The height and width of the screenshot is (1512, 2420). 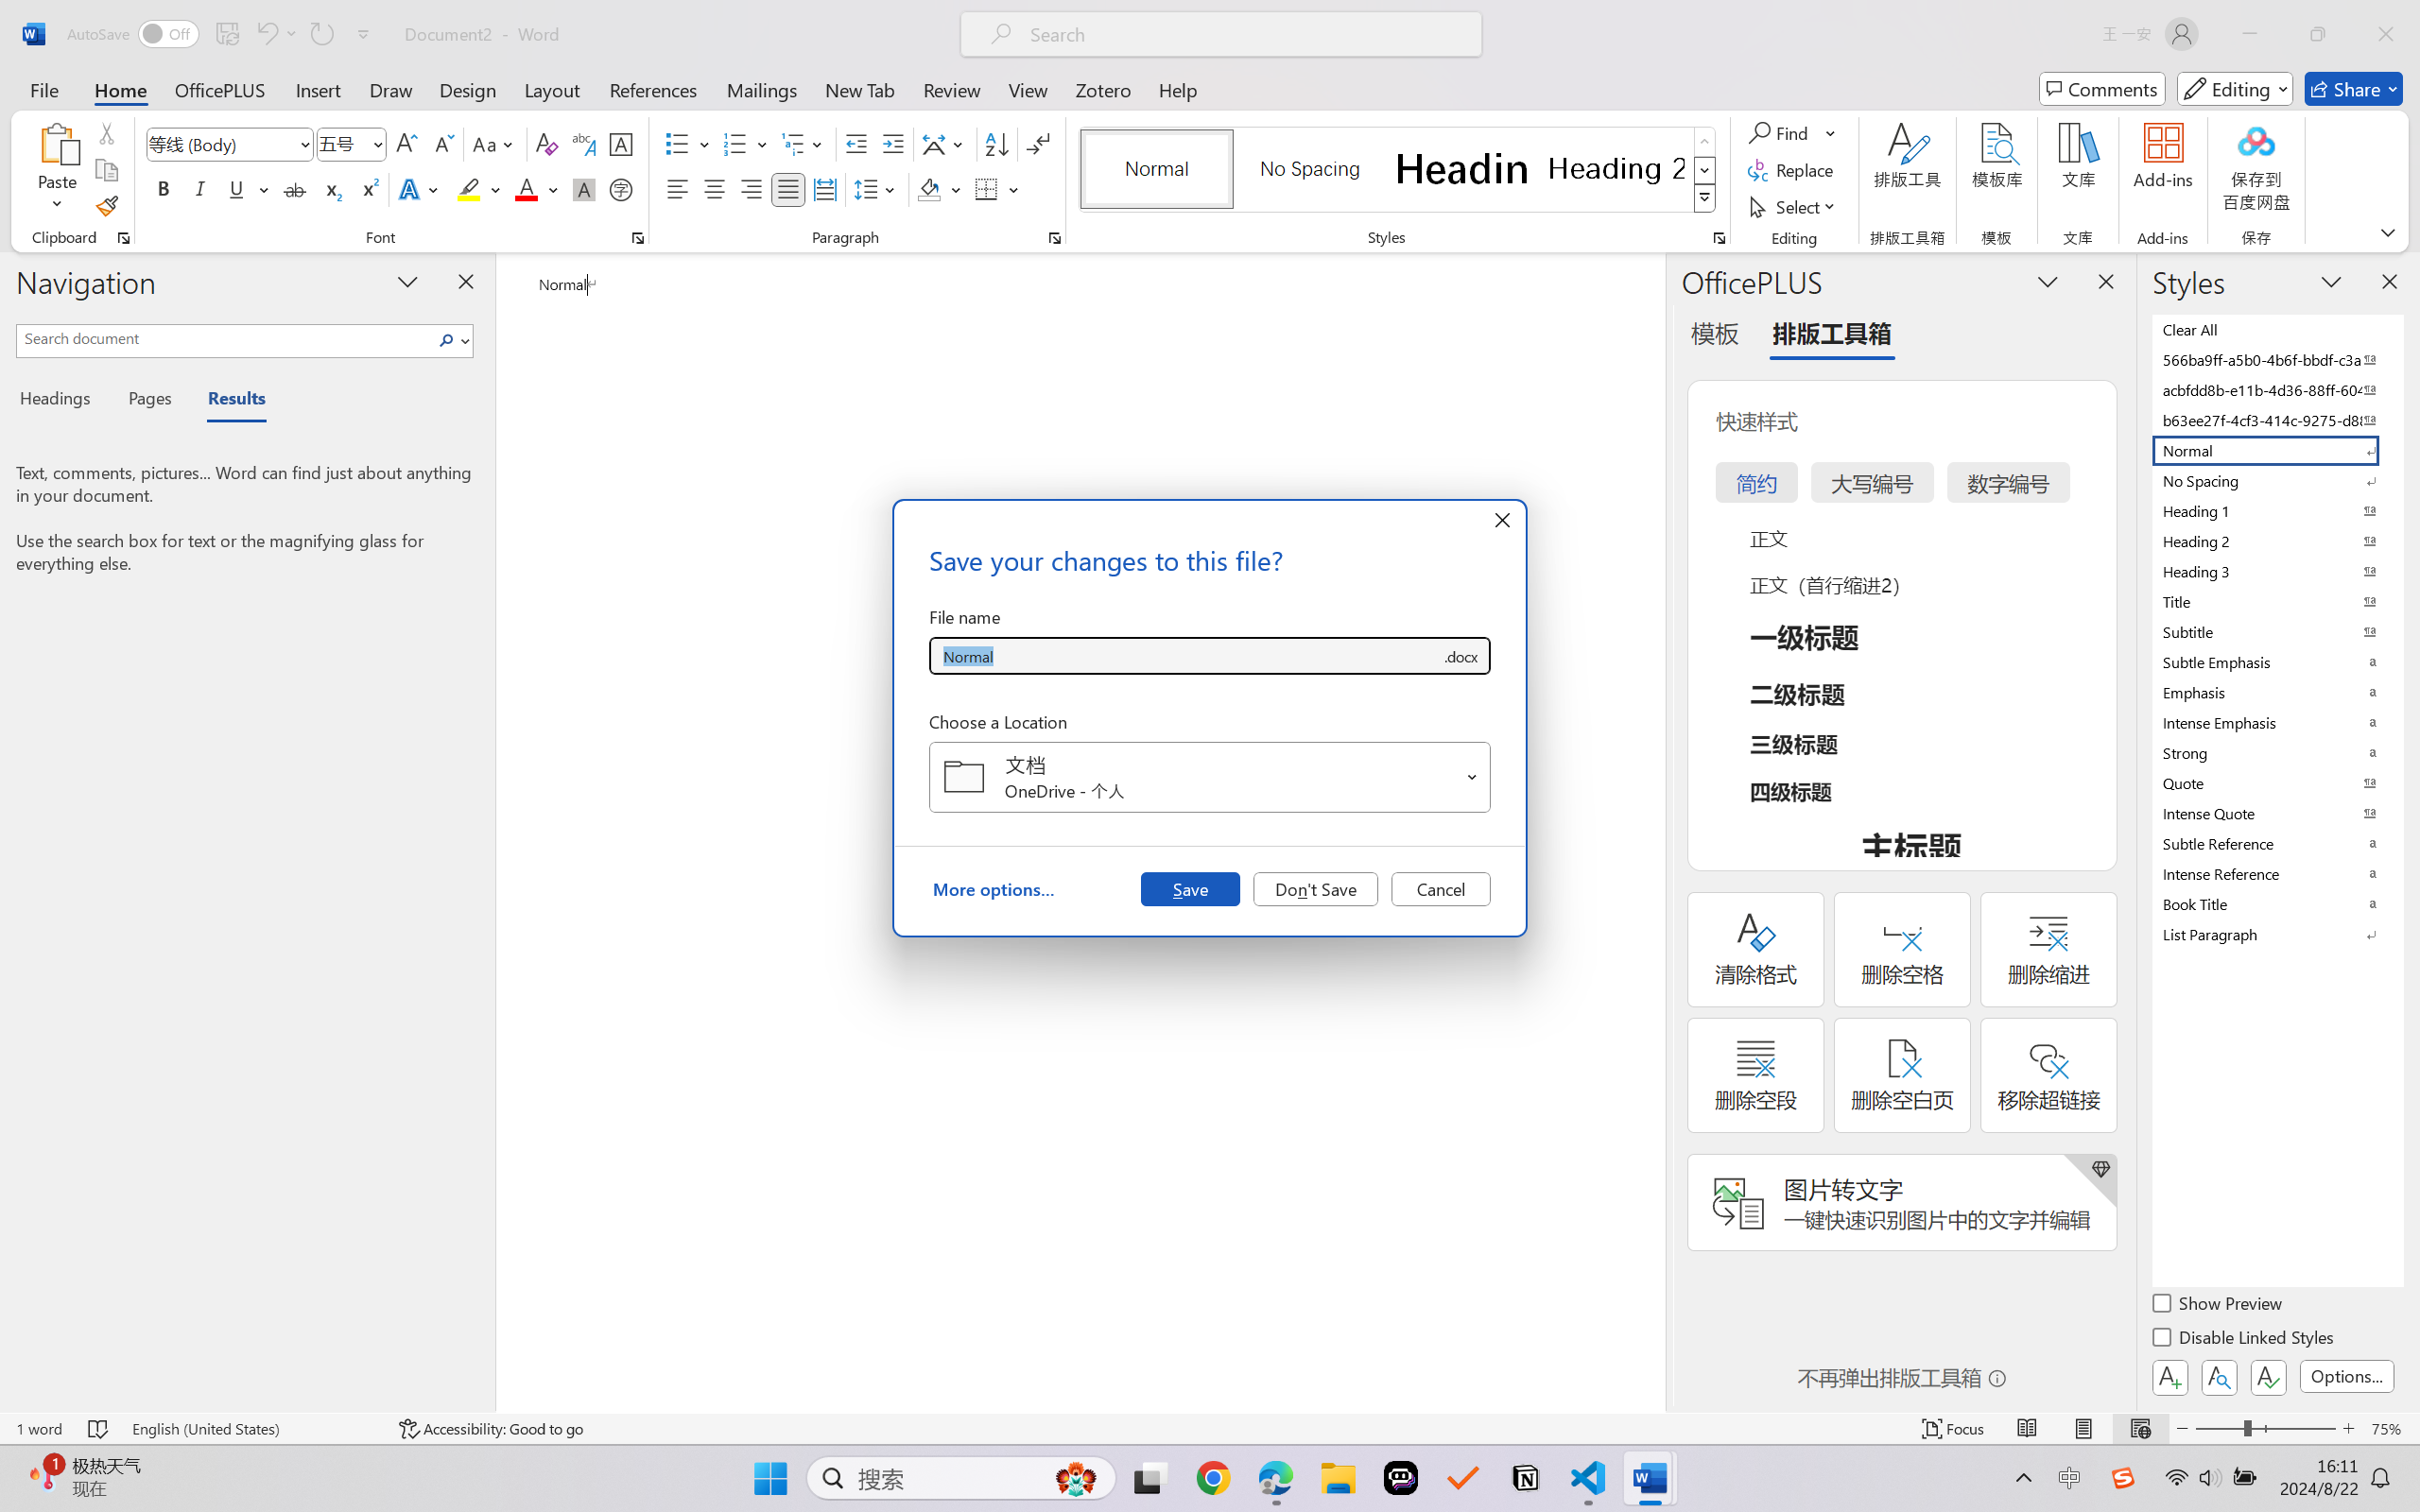 I want to click on Search, so click(x=447, y=340).